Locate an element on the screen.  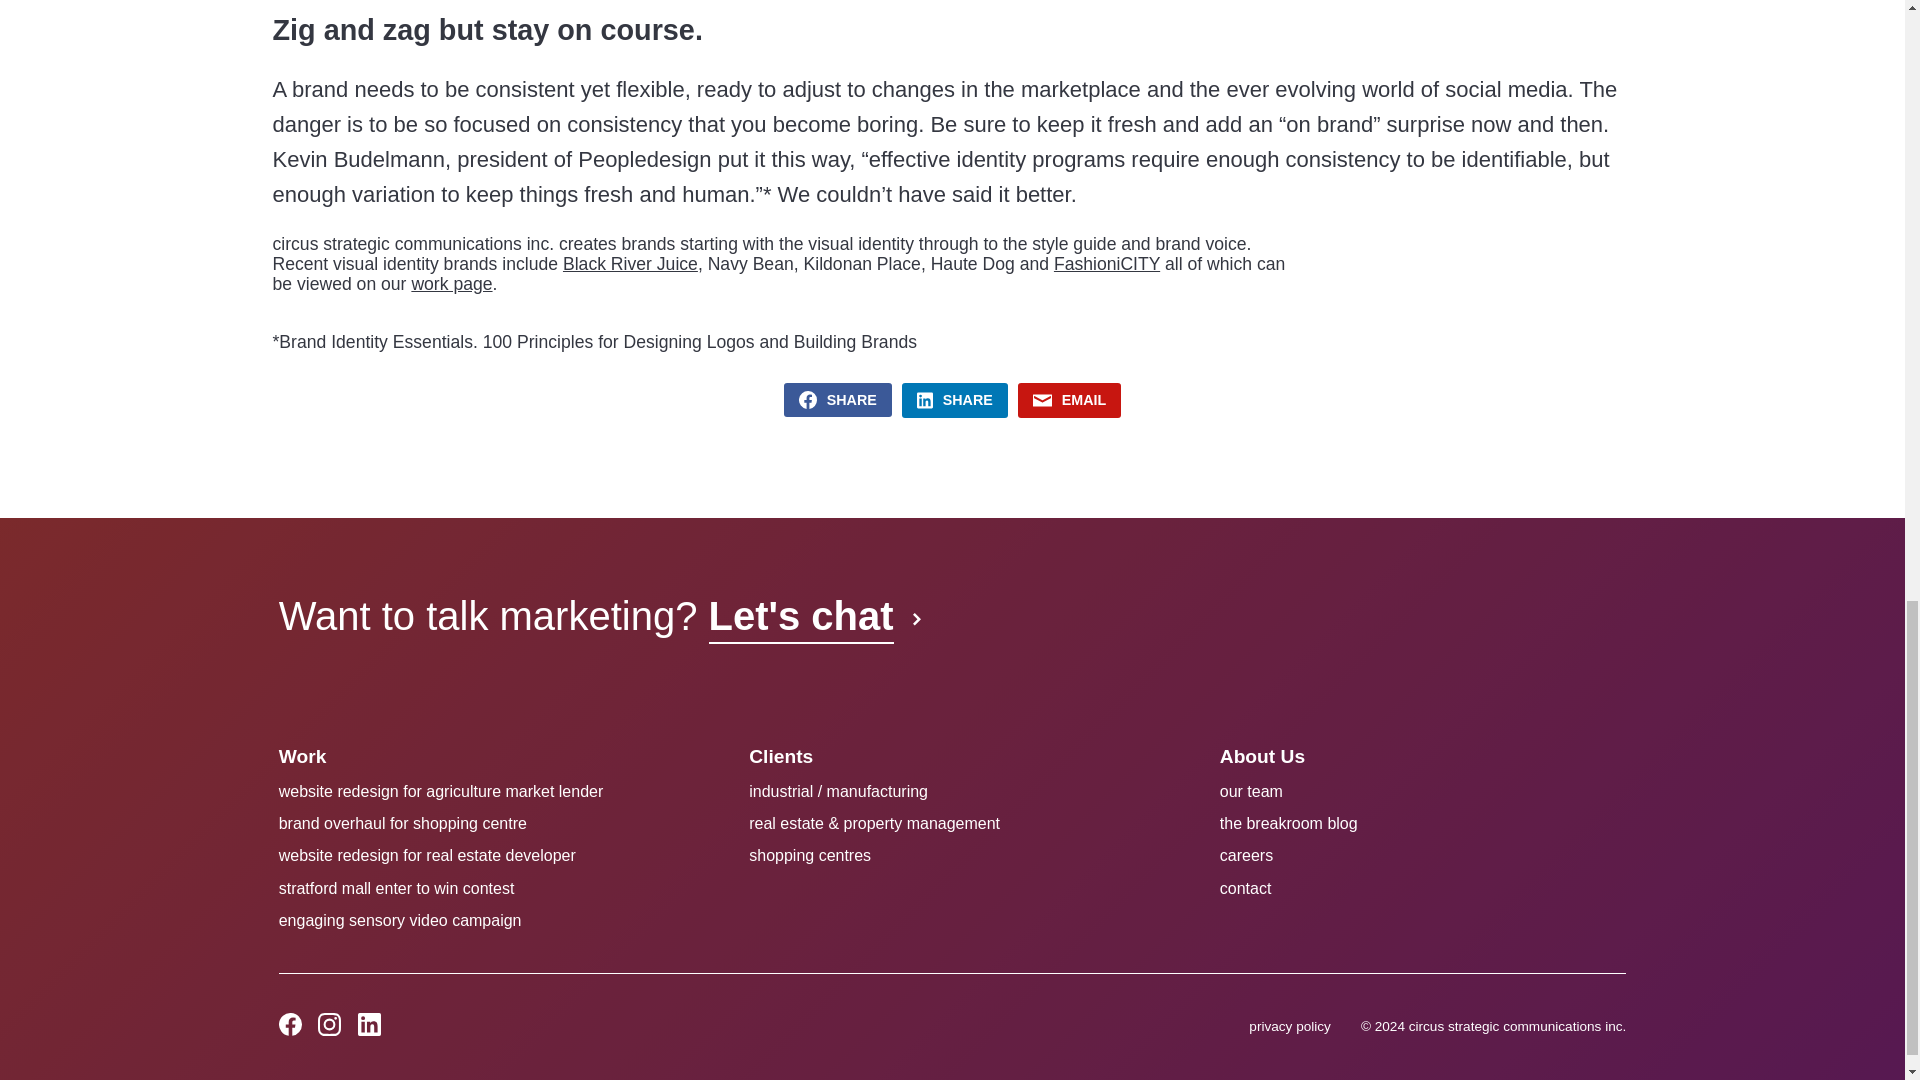
the breakroom blog is located at coordinates (1288, 823).